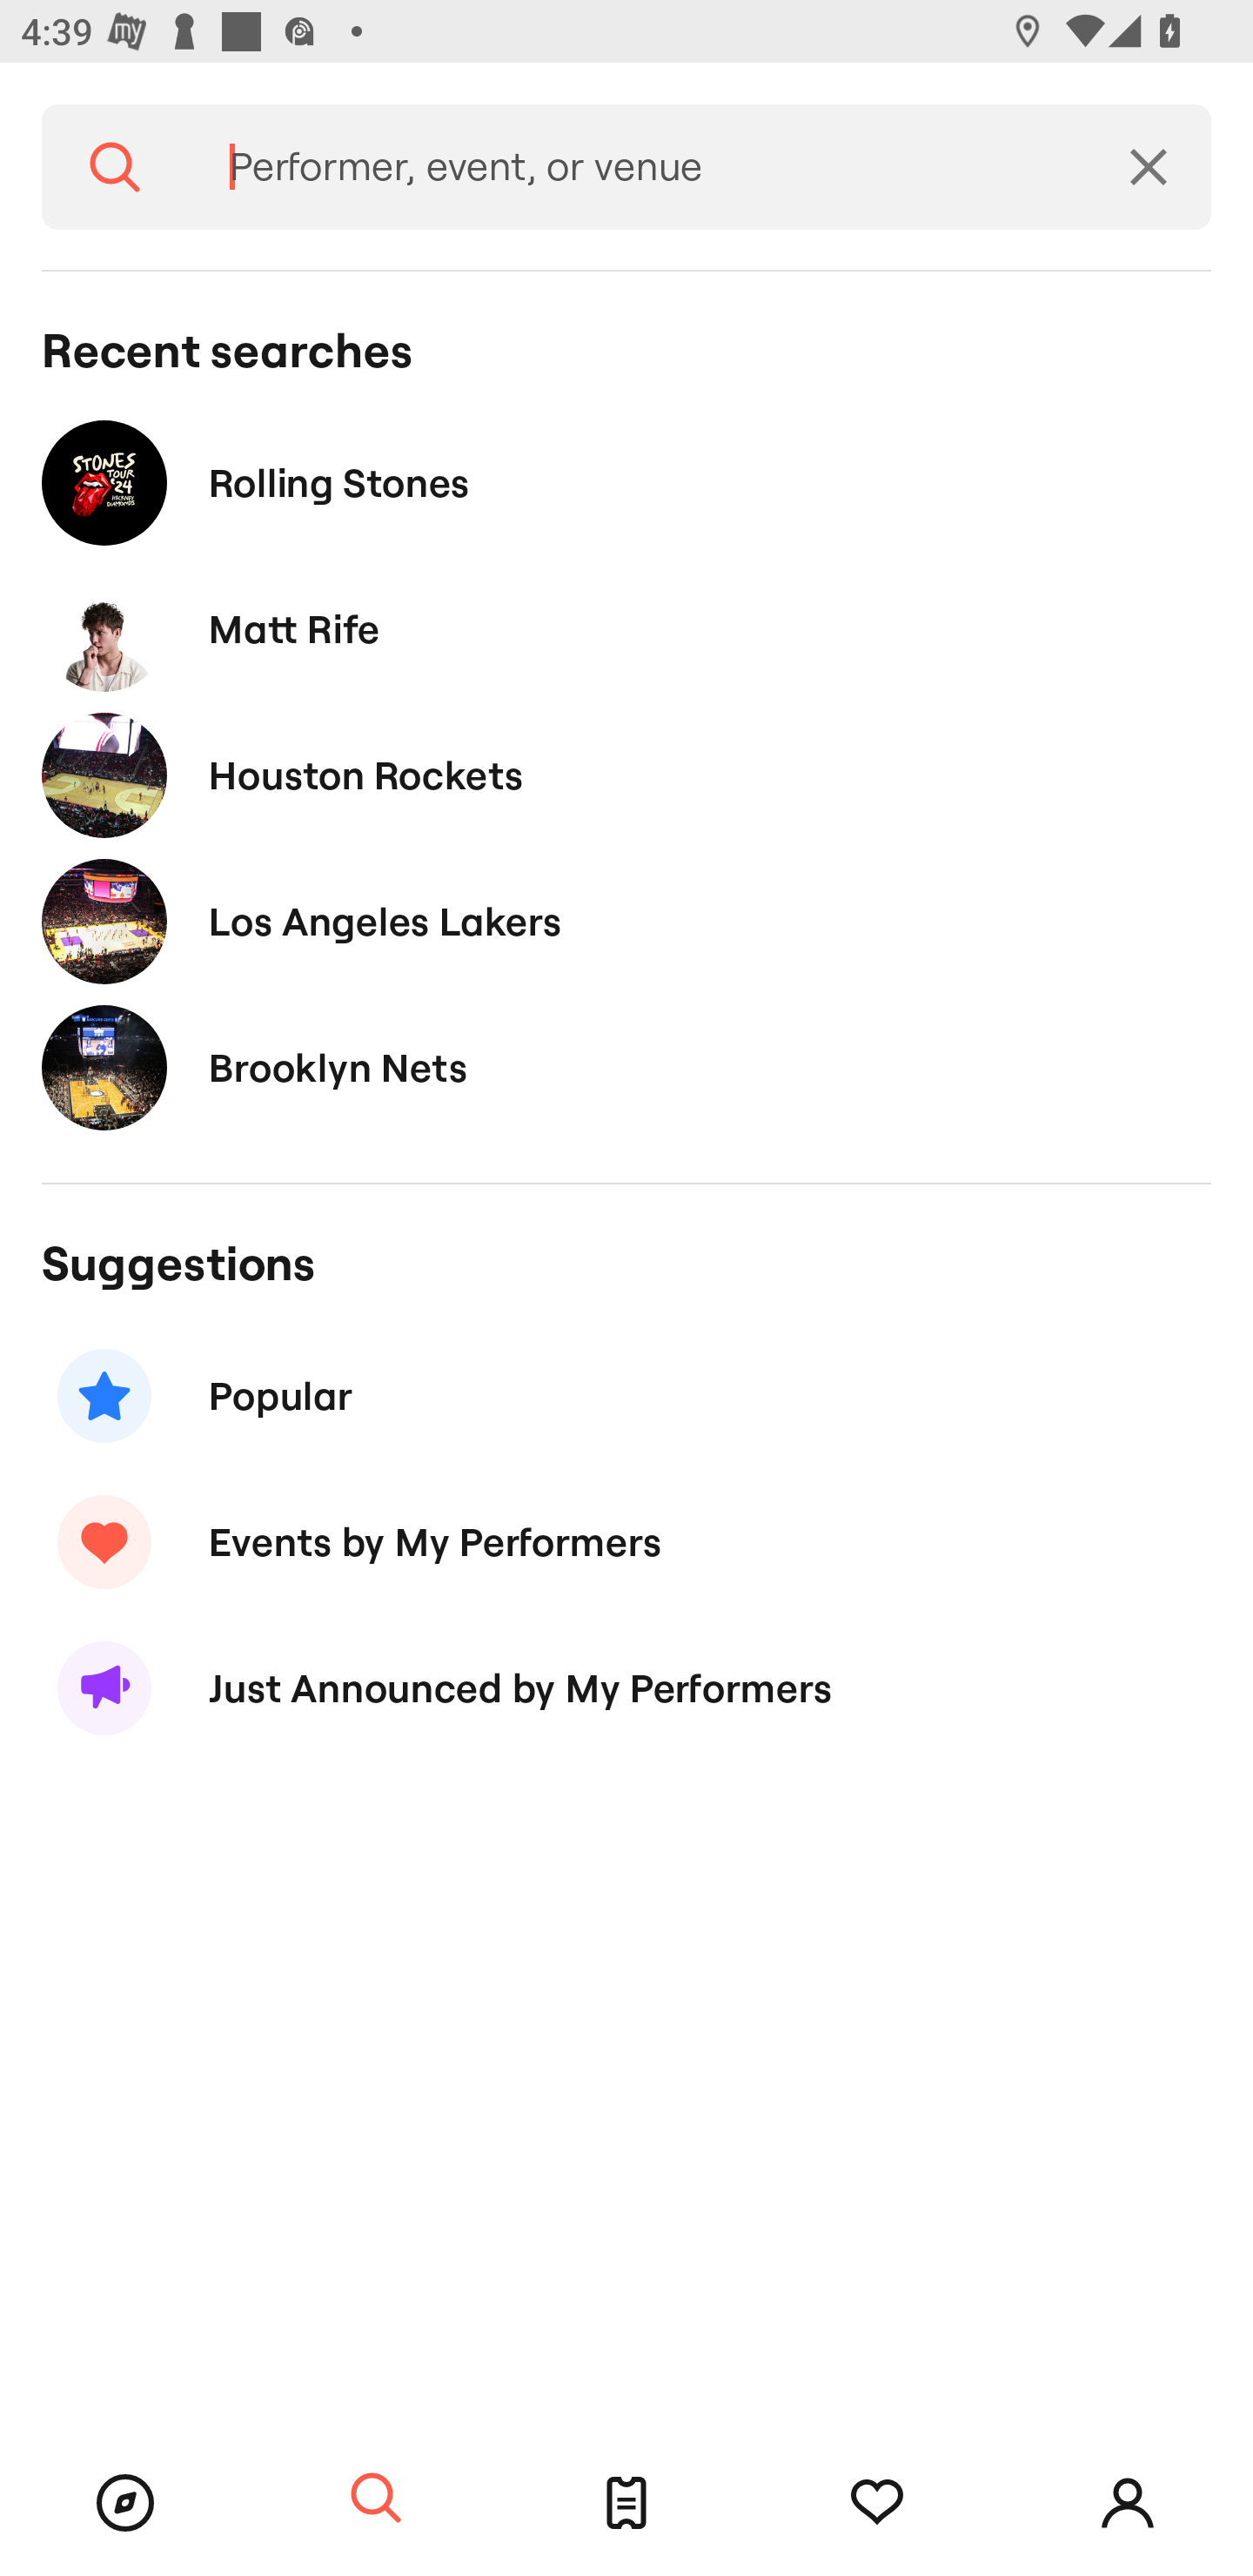  Describe the element at coordinates (626, 630) in the screenshot. I see `Matt Rife` at that location.